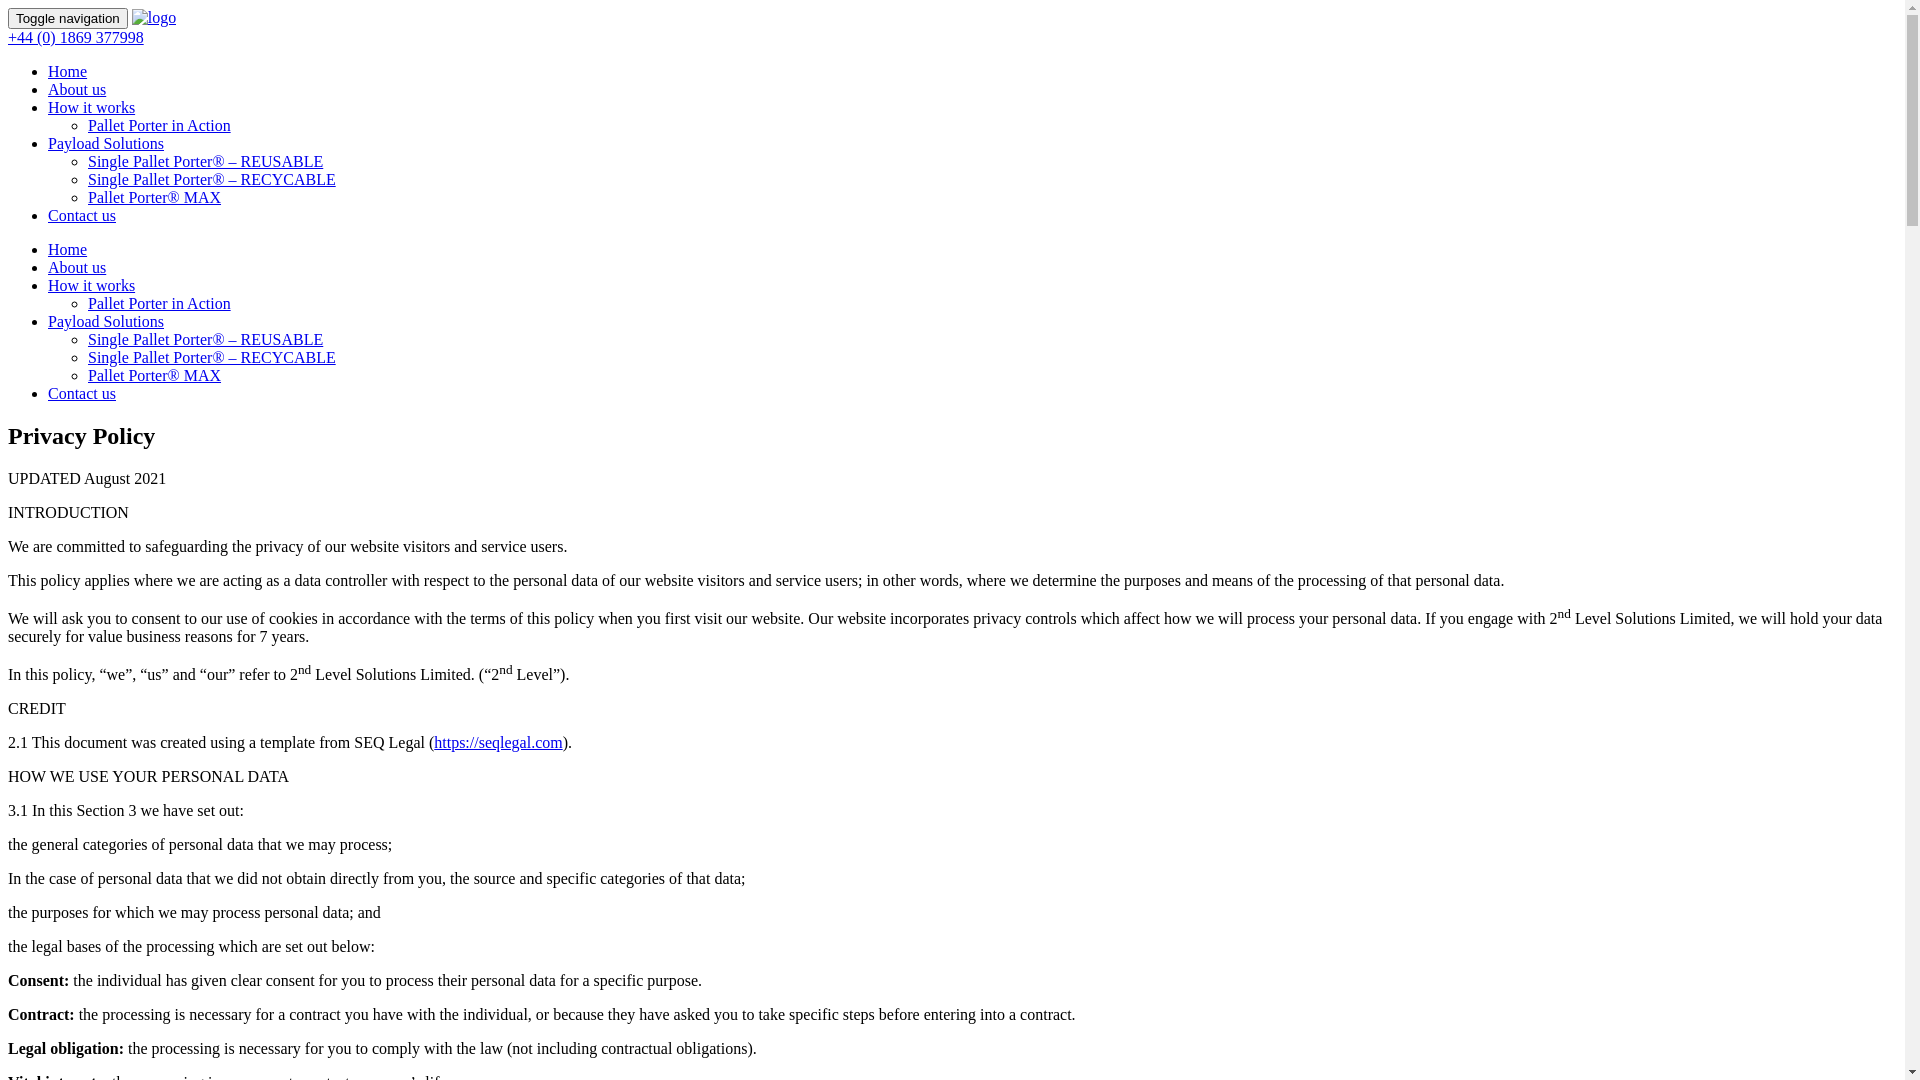 This screenshot has width=1920, height=1080. I want to click on Pallet Porter in Action, so click(160, 126).